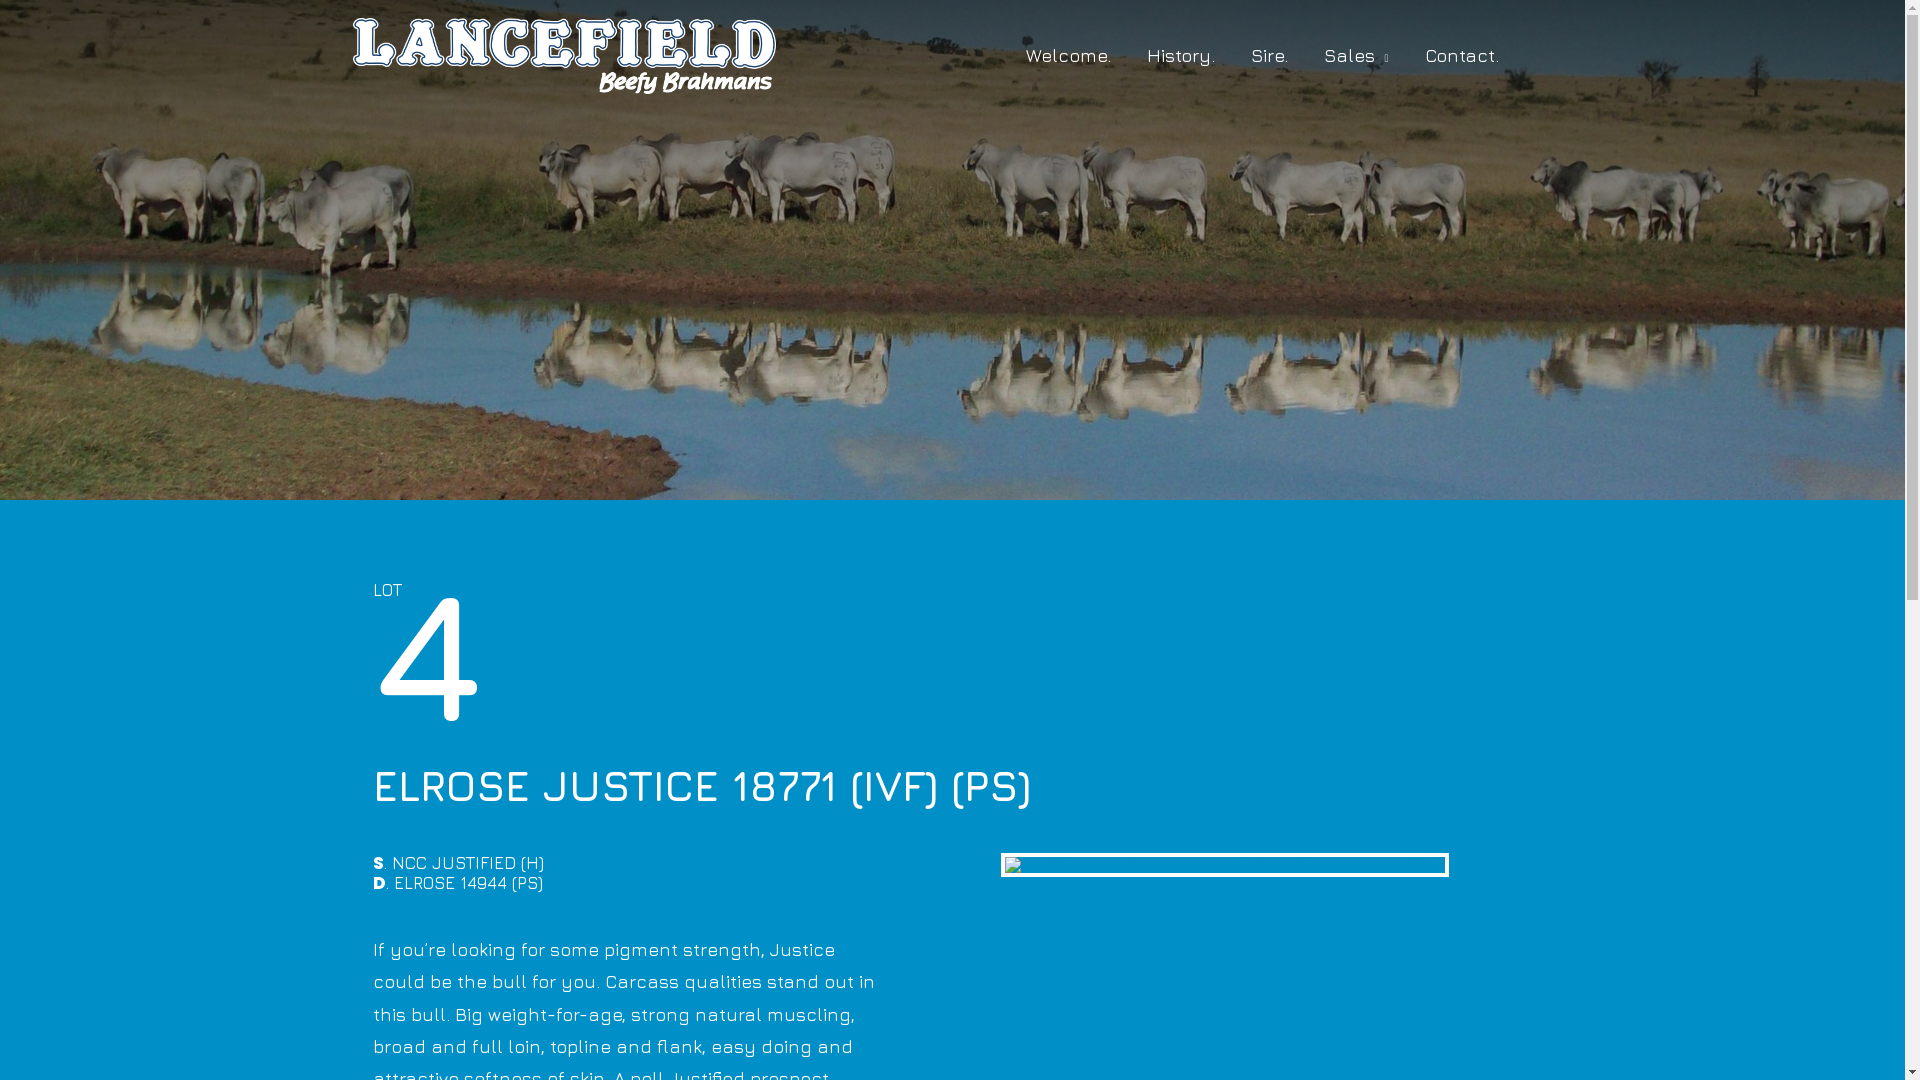 The height and width of the screenshot is (1080, 1920). I want to click on Contact., so click(1461, 56).